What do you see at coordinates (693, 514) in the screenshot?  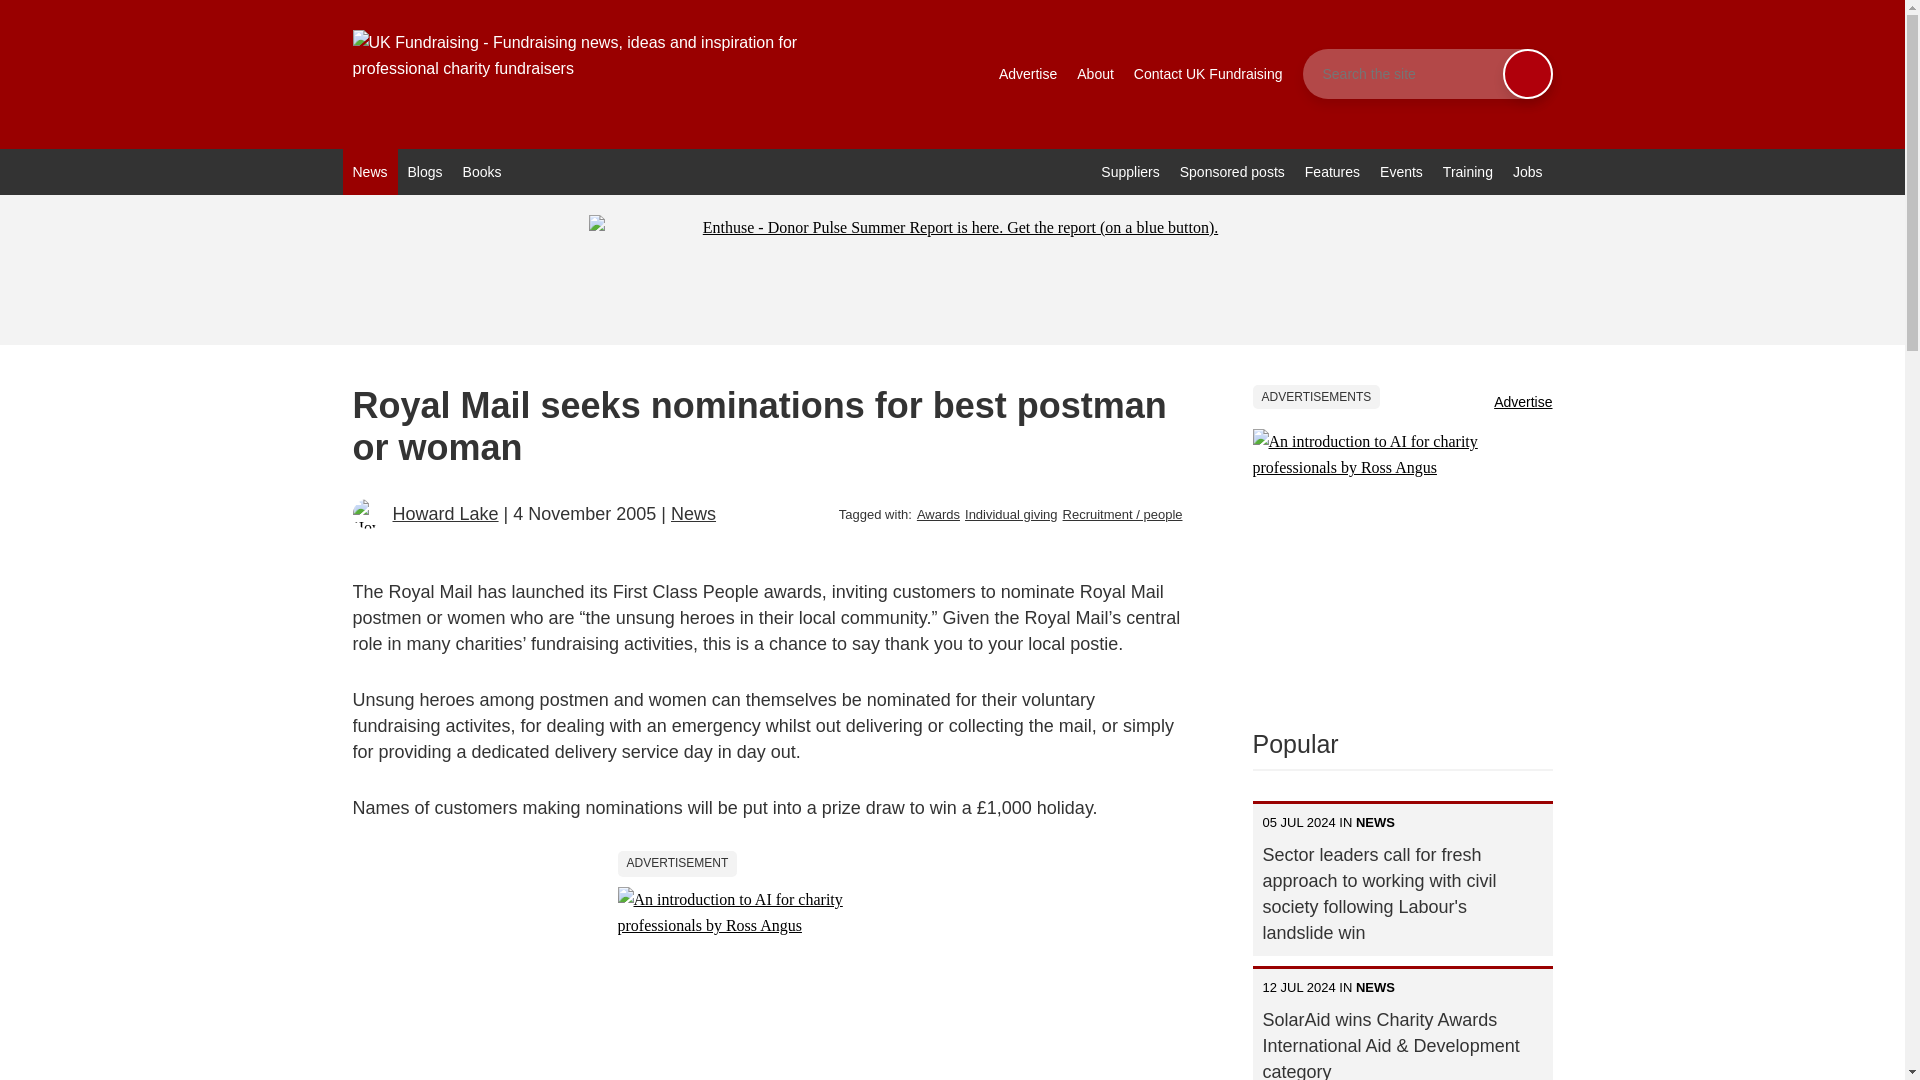 I see `News` at bounding box center [693, 514].